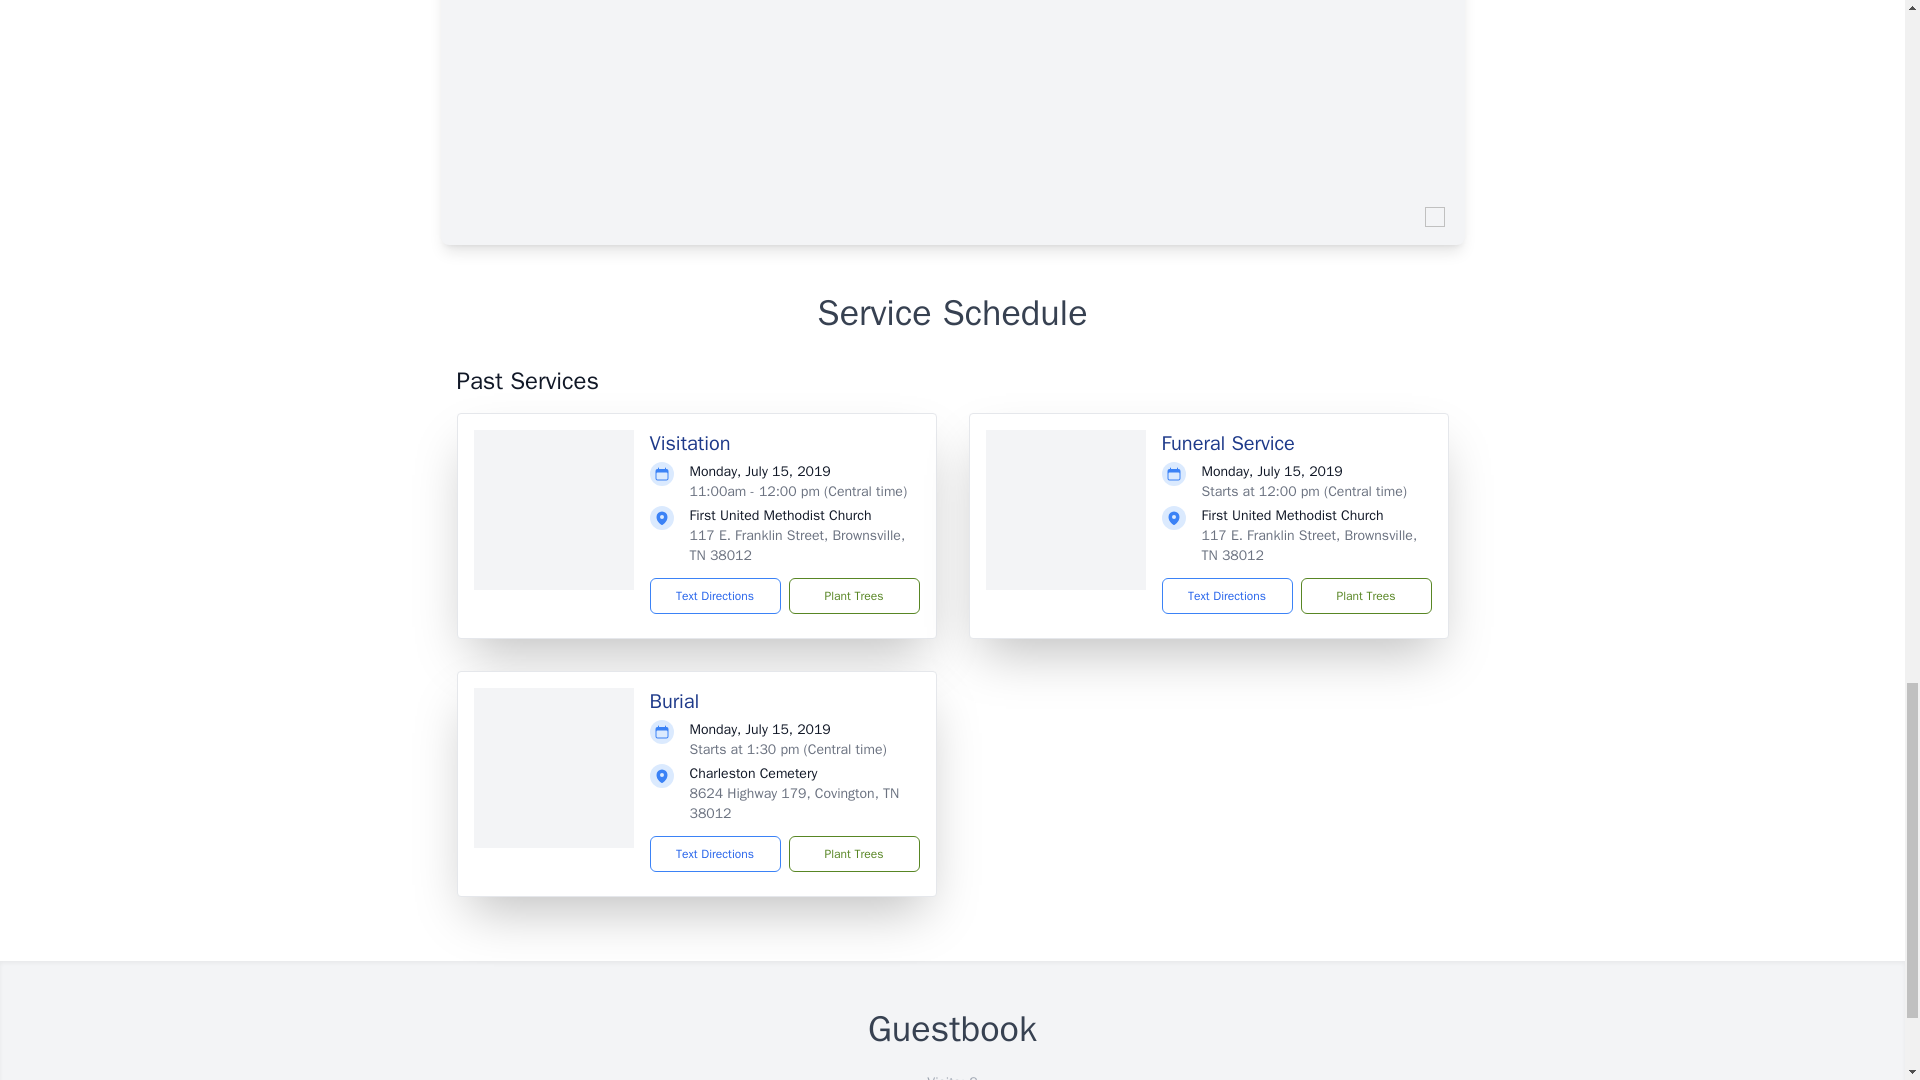 Image resolution: width=1920 pixels, height=1080 pixels. Describe the element at coordinates (798, 545) in the screenshot. I see `117 E. Franklin Street, Brownsville, TN 38012` at that location.